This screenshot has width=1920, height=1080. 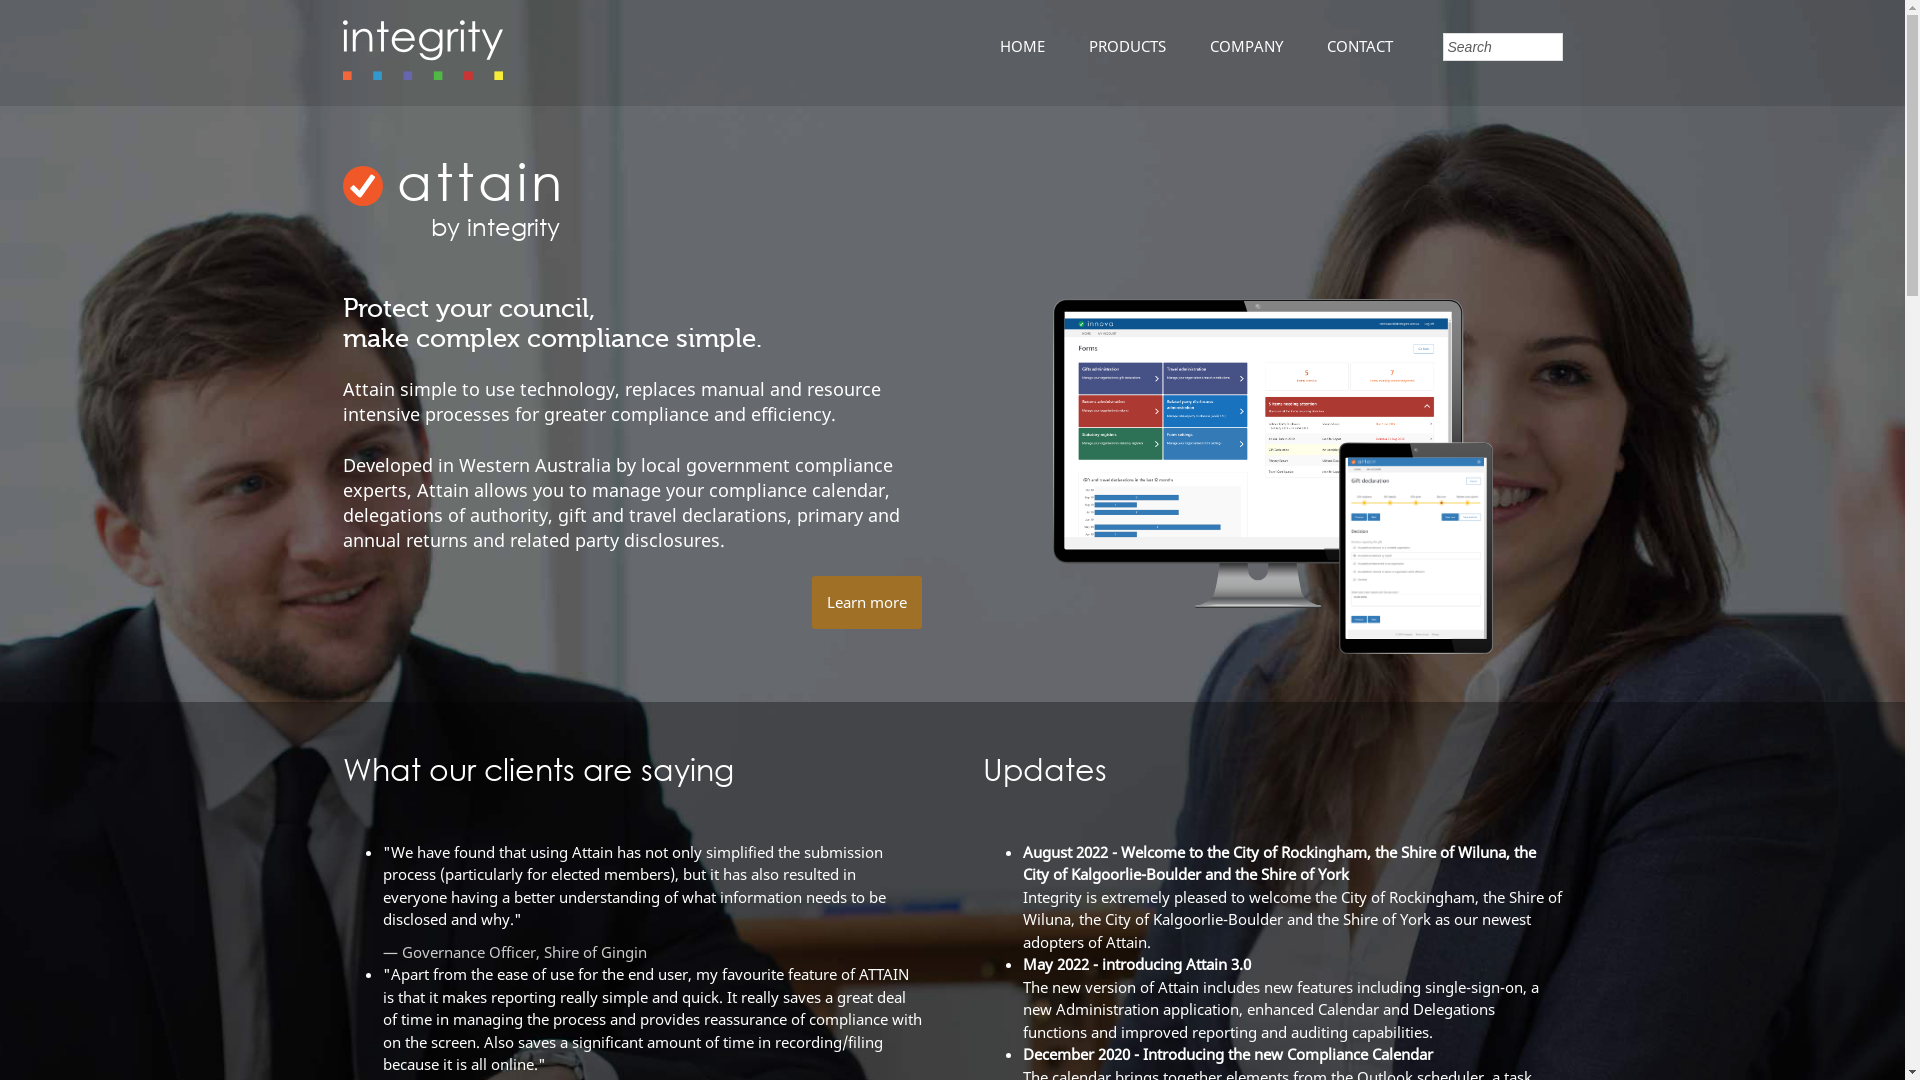 I want to click on Integrity, so click(x=422, y=74).